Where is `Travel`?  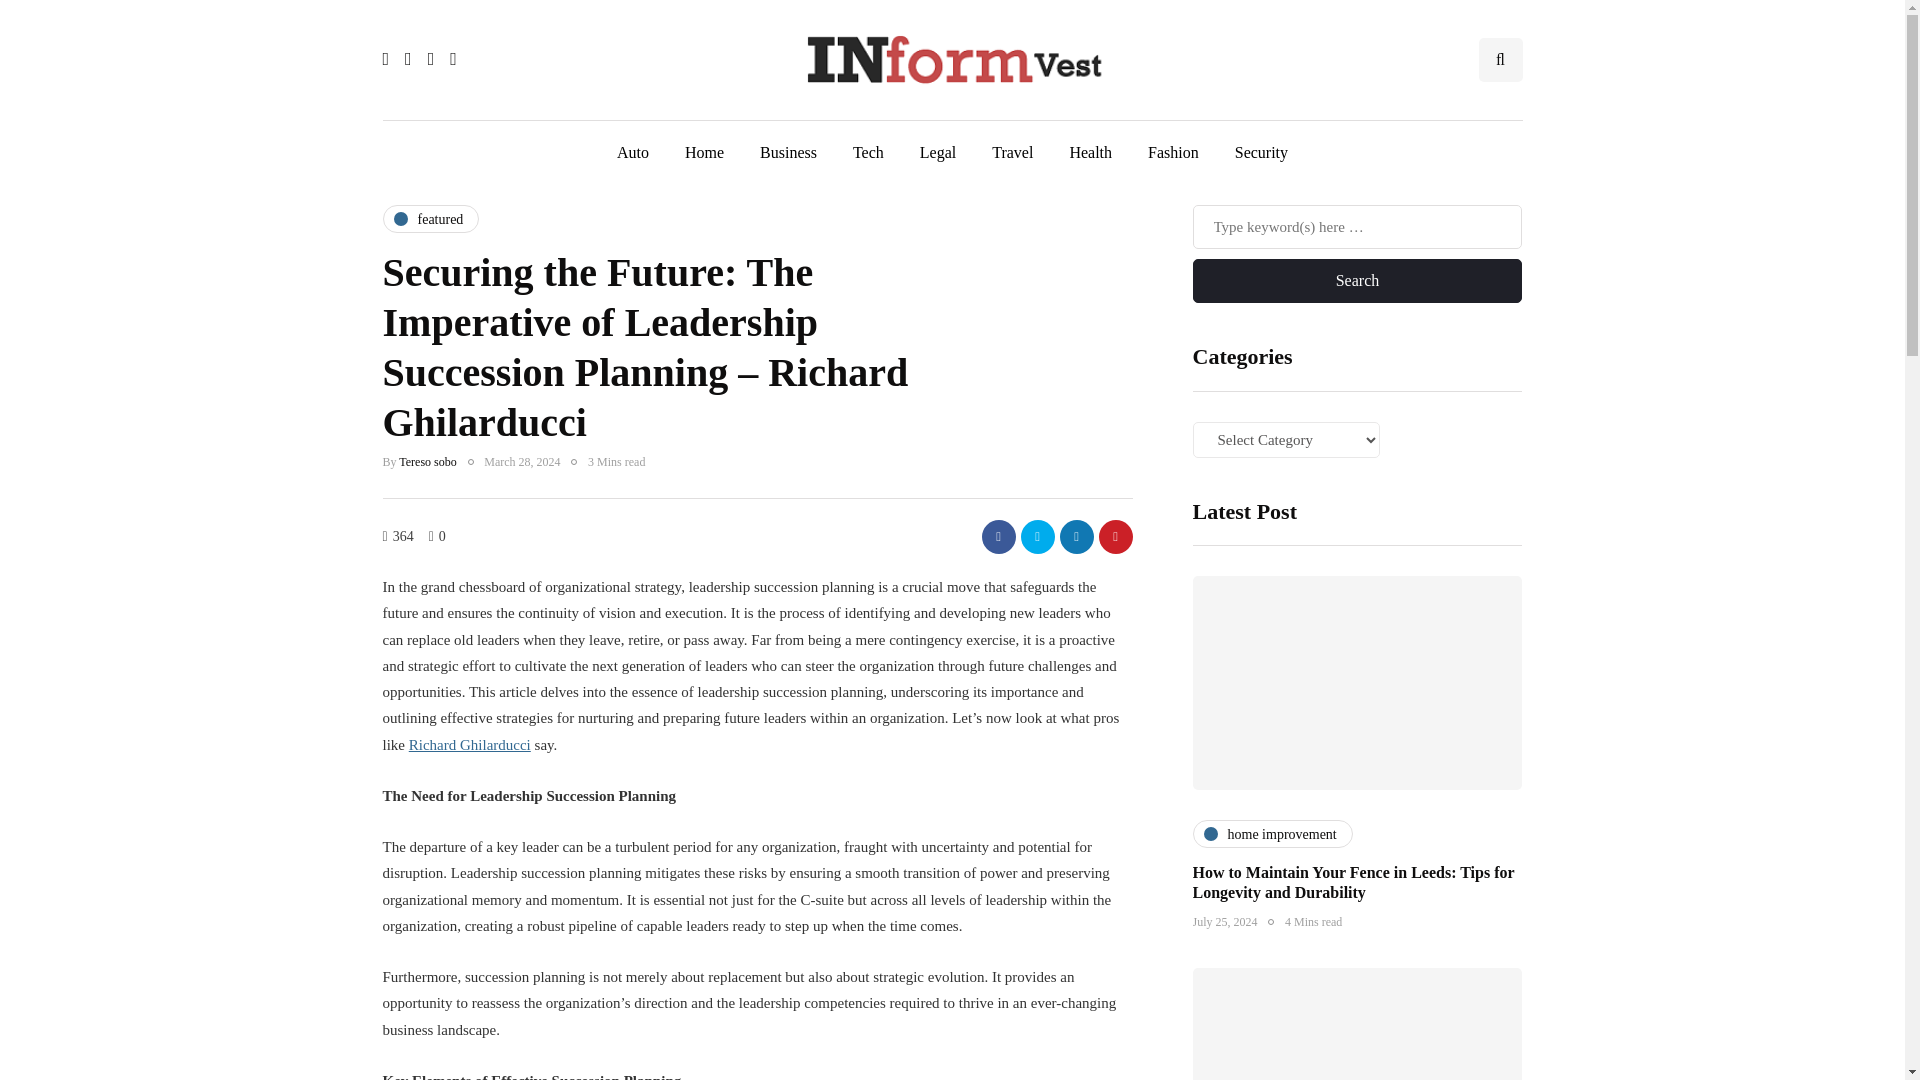 Travel is located at coordinates (1012, 152).